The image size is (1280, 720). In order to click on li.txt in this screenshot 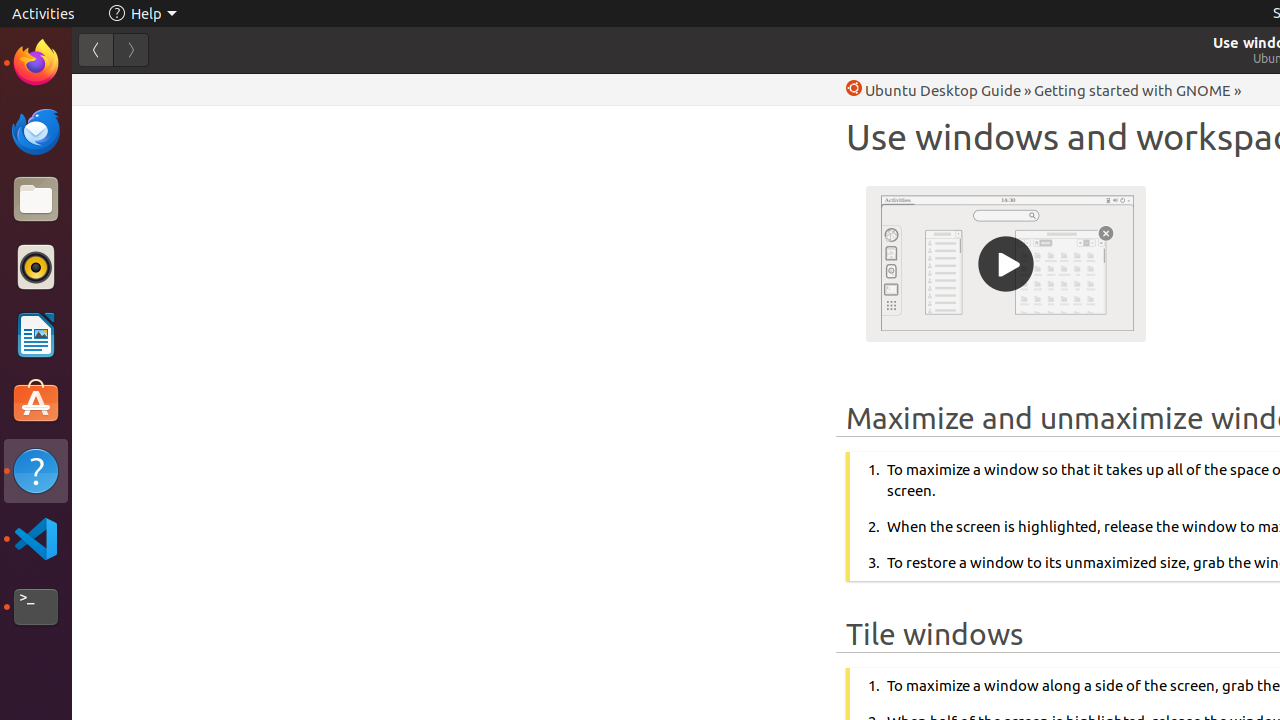, I will do `click(259, 89)`.